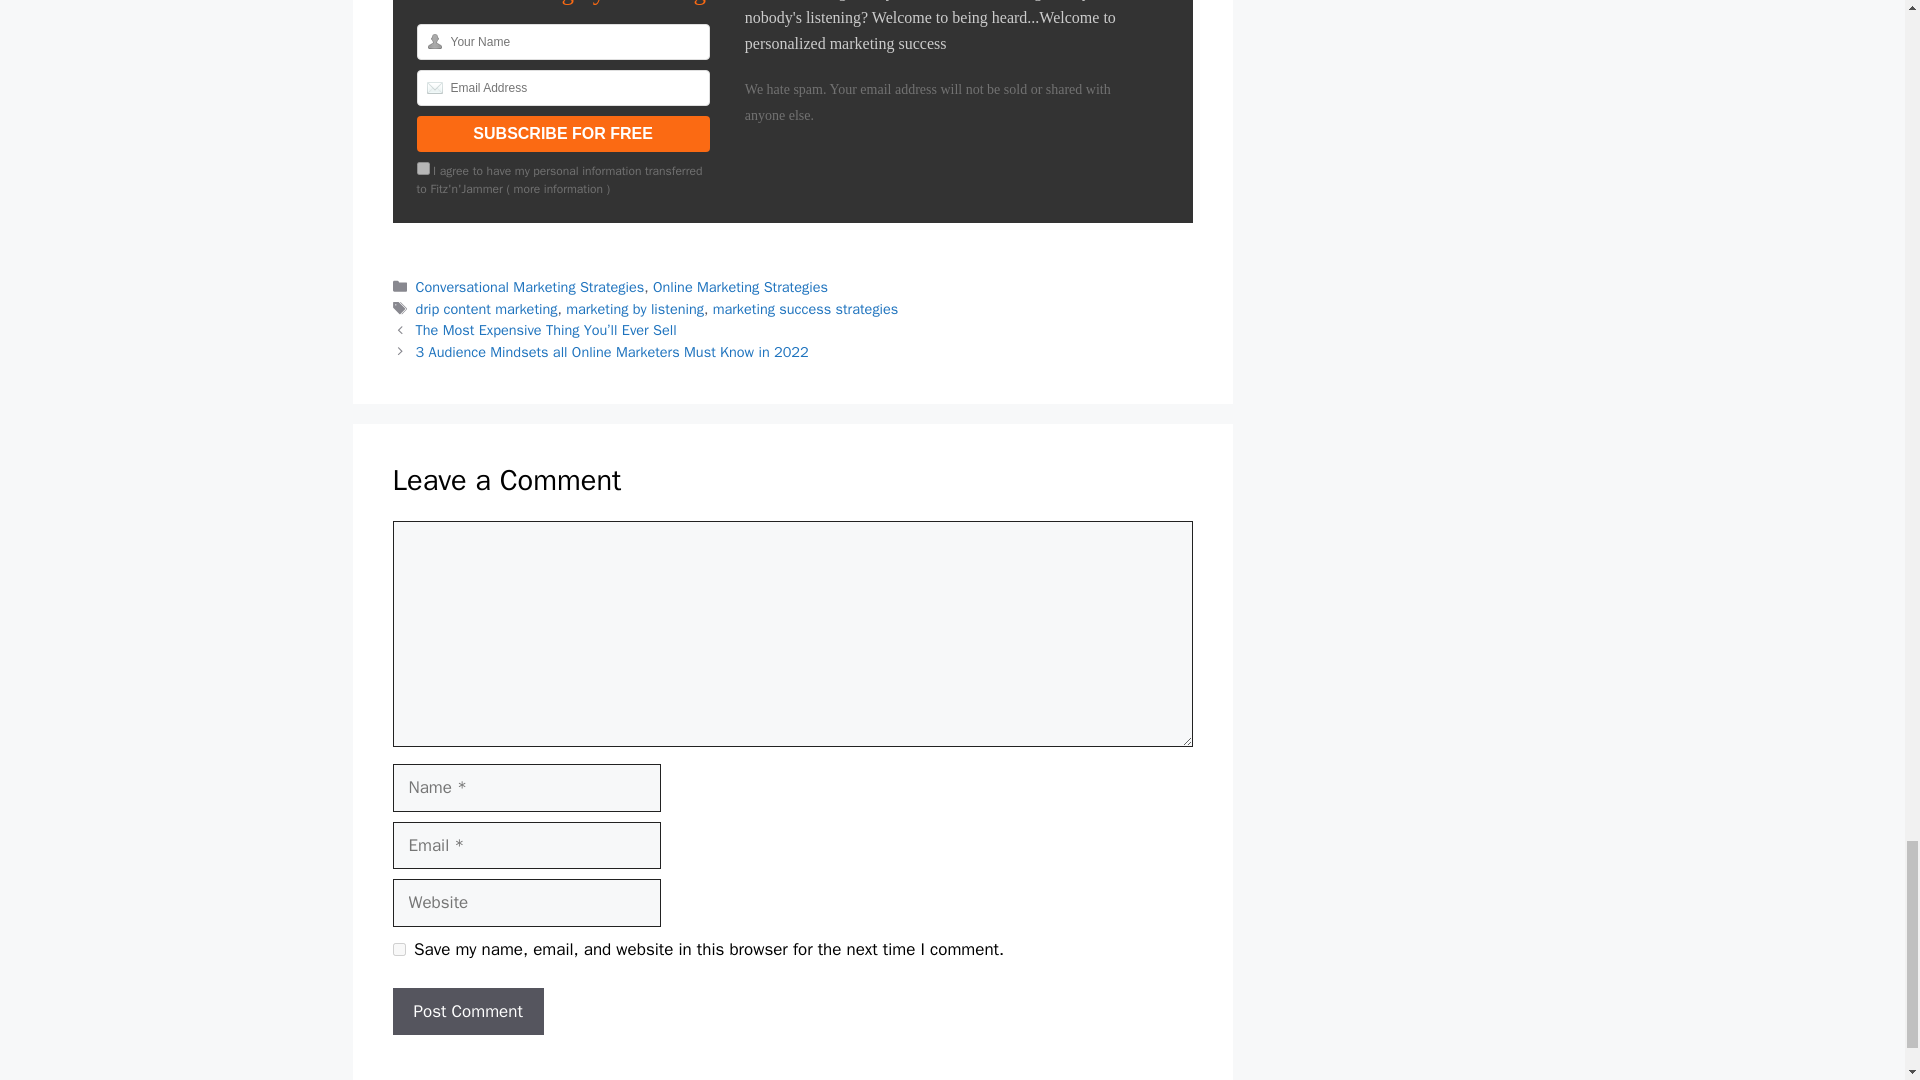 The image size is (1920, 1080). Describe the element at coordinates (635, 308) in the screenshot. I see `marketing by listening` at that location.